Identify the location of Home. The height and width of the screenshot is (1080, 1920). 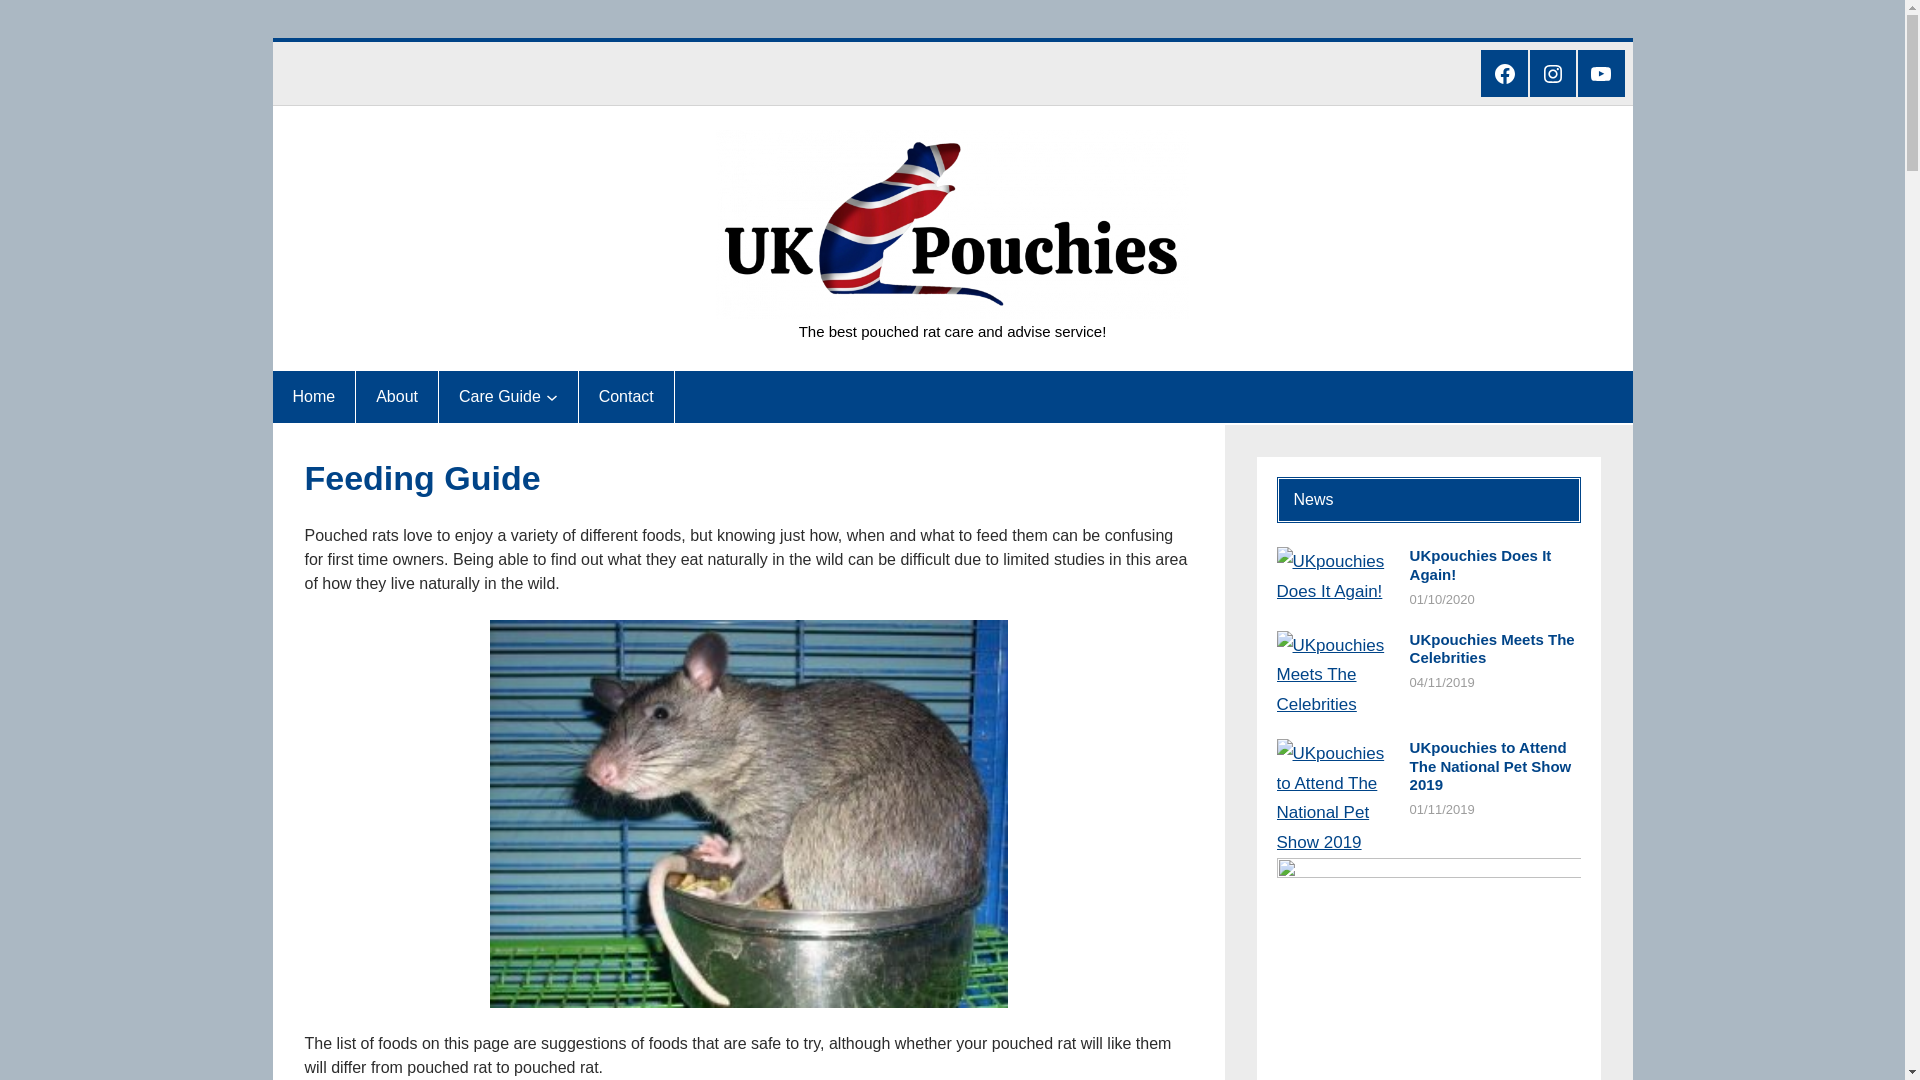
(314, 397).